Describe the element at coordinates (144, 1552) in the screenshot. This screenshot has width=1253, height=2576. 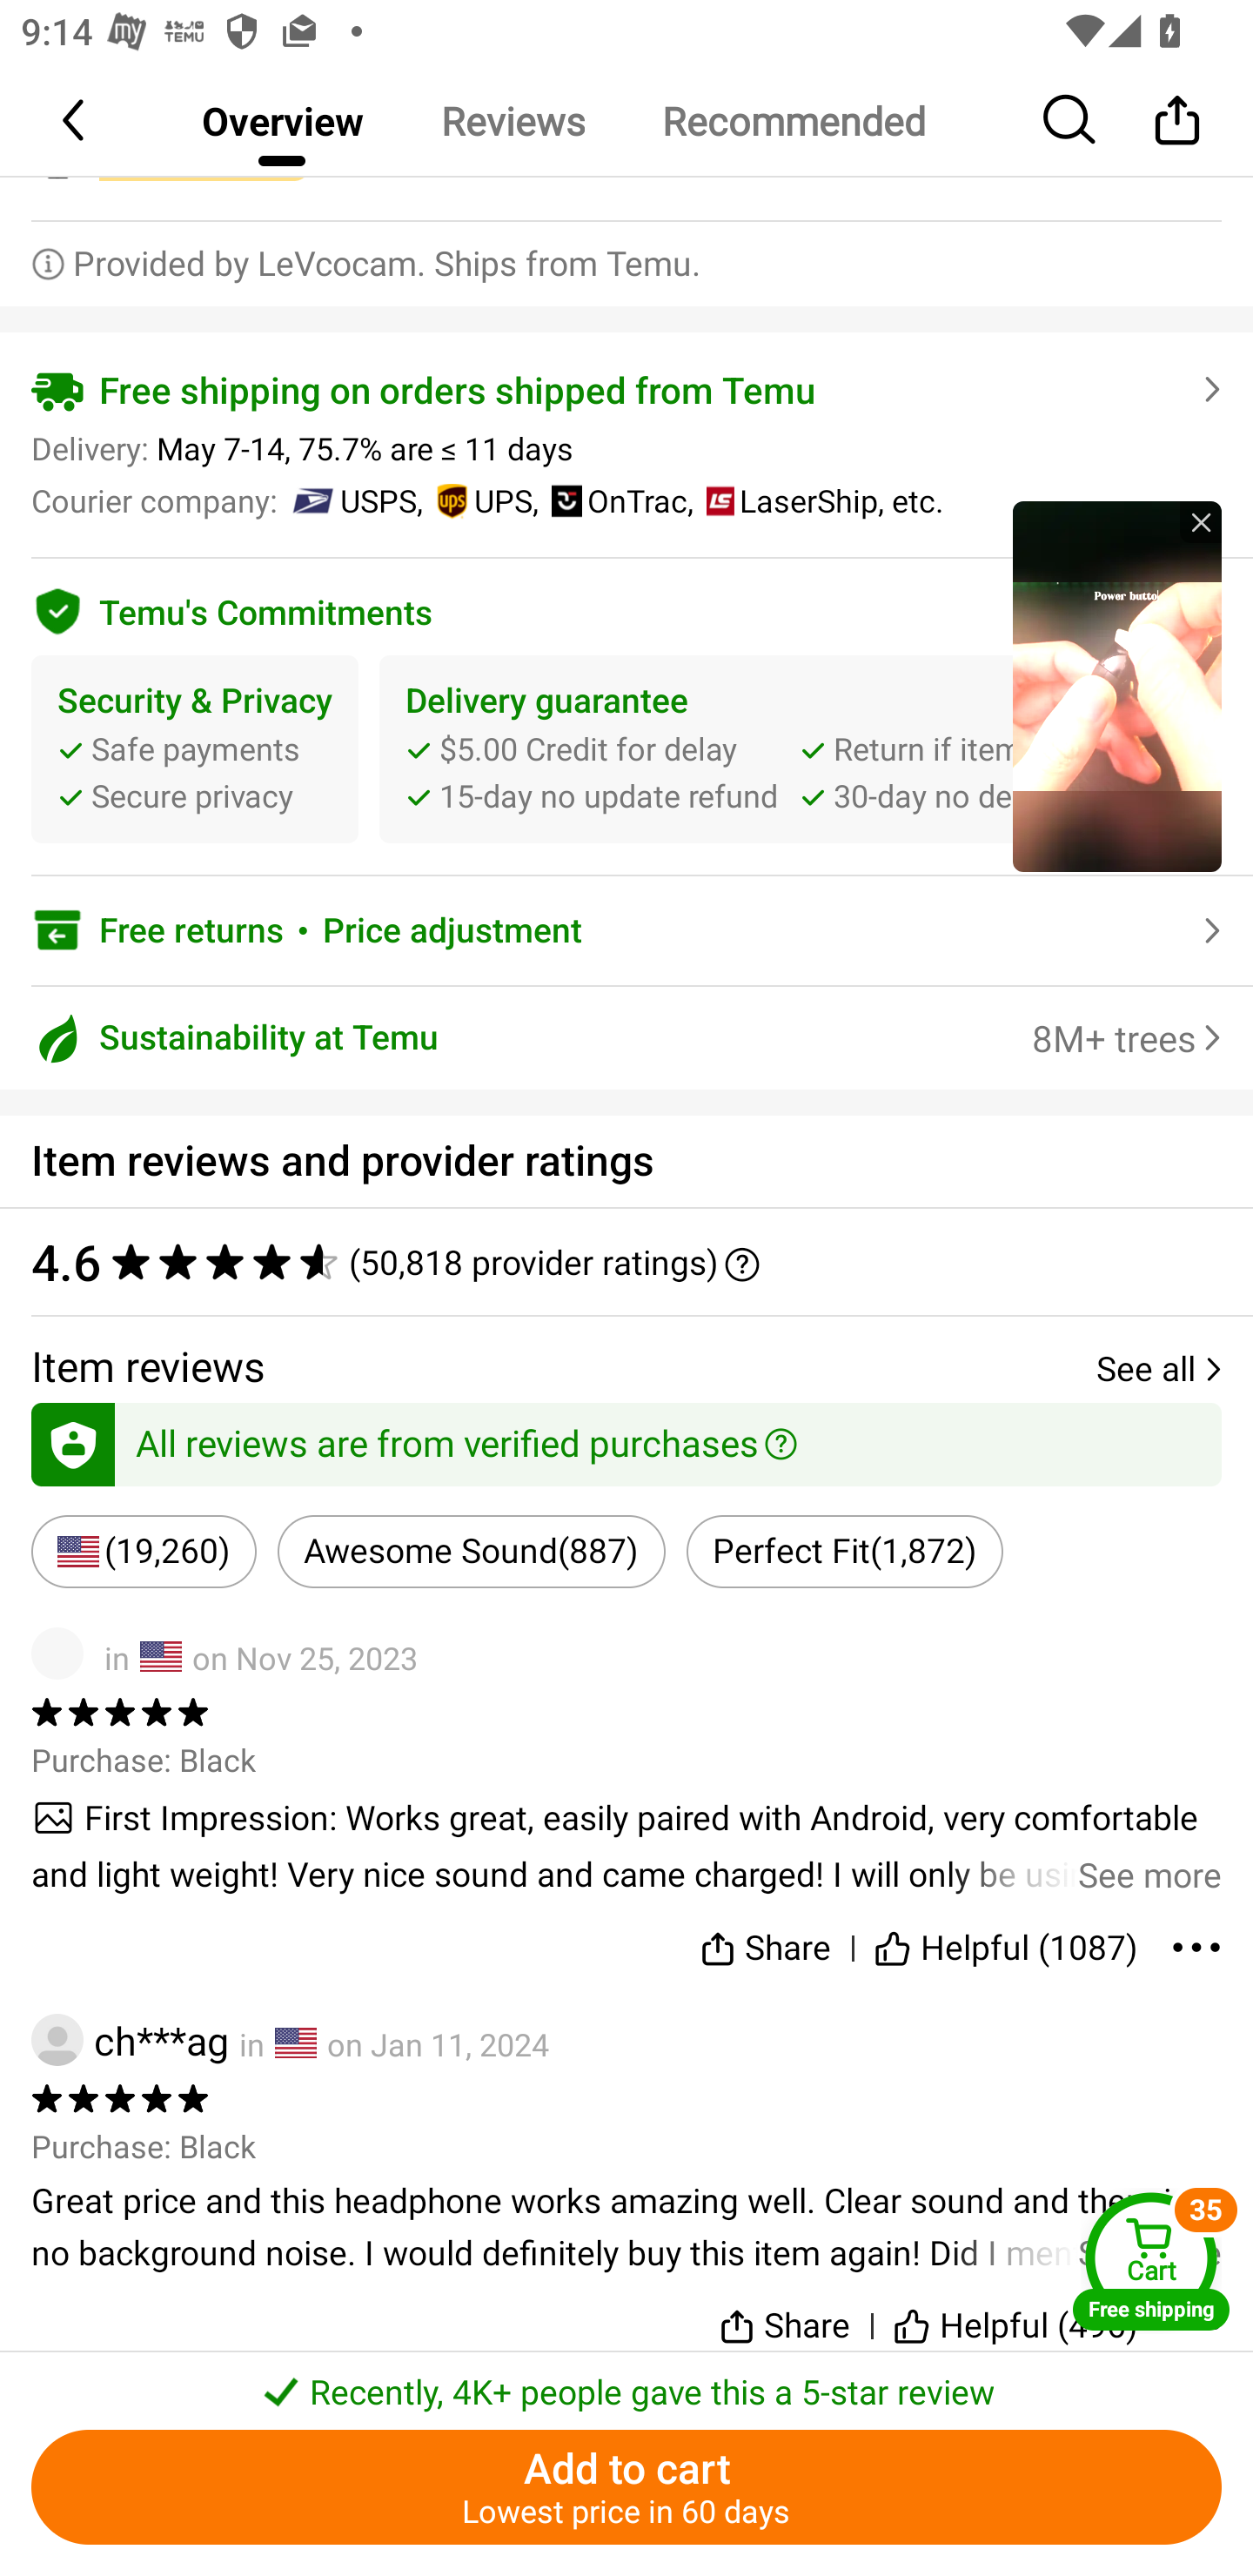
I see `(19,260)` at that location.